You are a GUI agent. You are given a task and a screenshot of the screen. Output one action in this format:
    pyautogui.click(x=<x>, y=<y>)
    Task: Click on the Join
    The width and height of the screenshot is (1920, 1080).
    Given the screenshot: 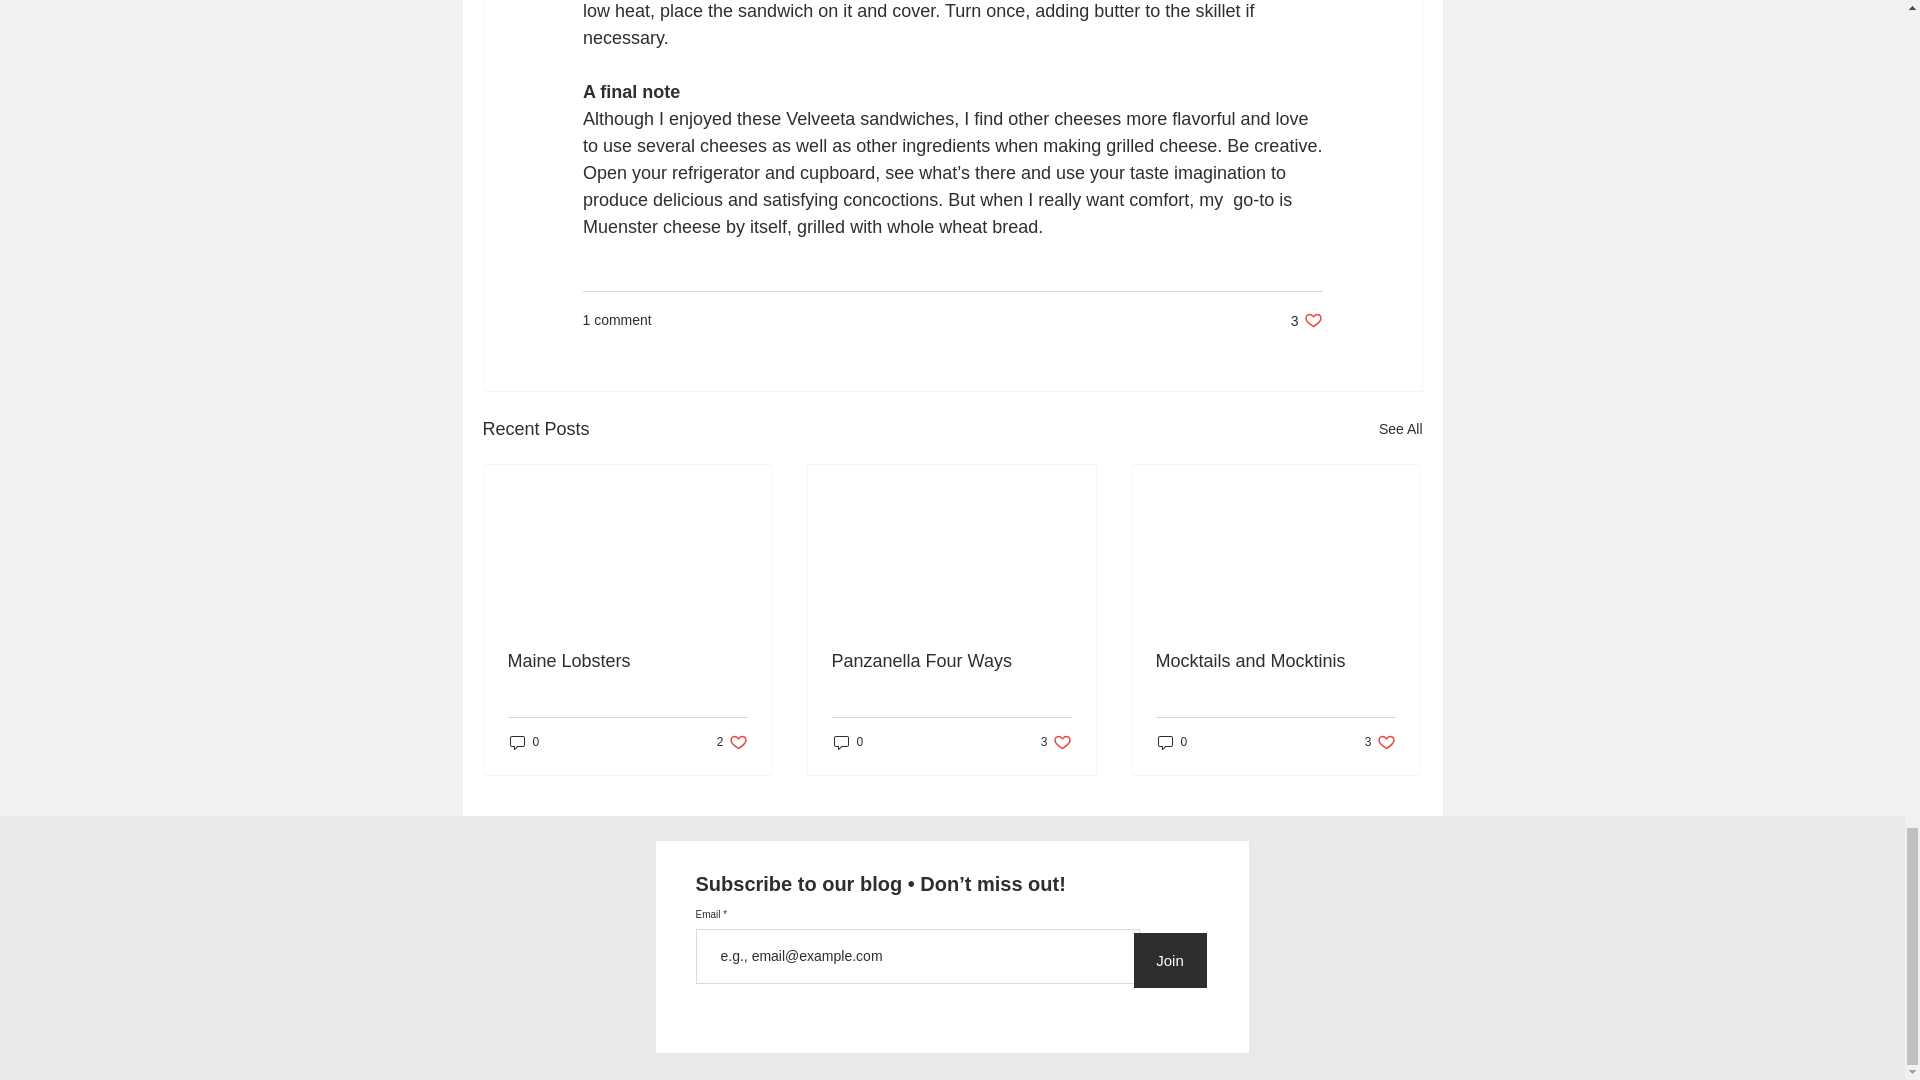 What is the action you would take?
    pyautogui.click(x=524, y=742)
    